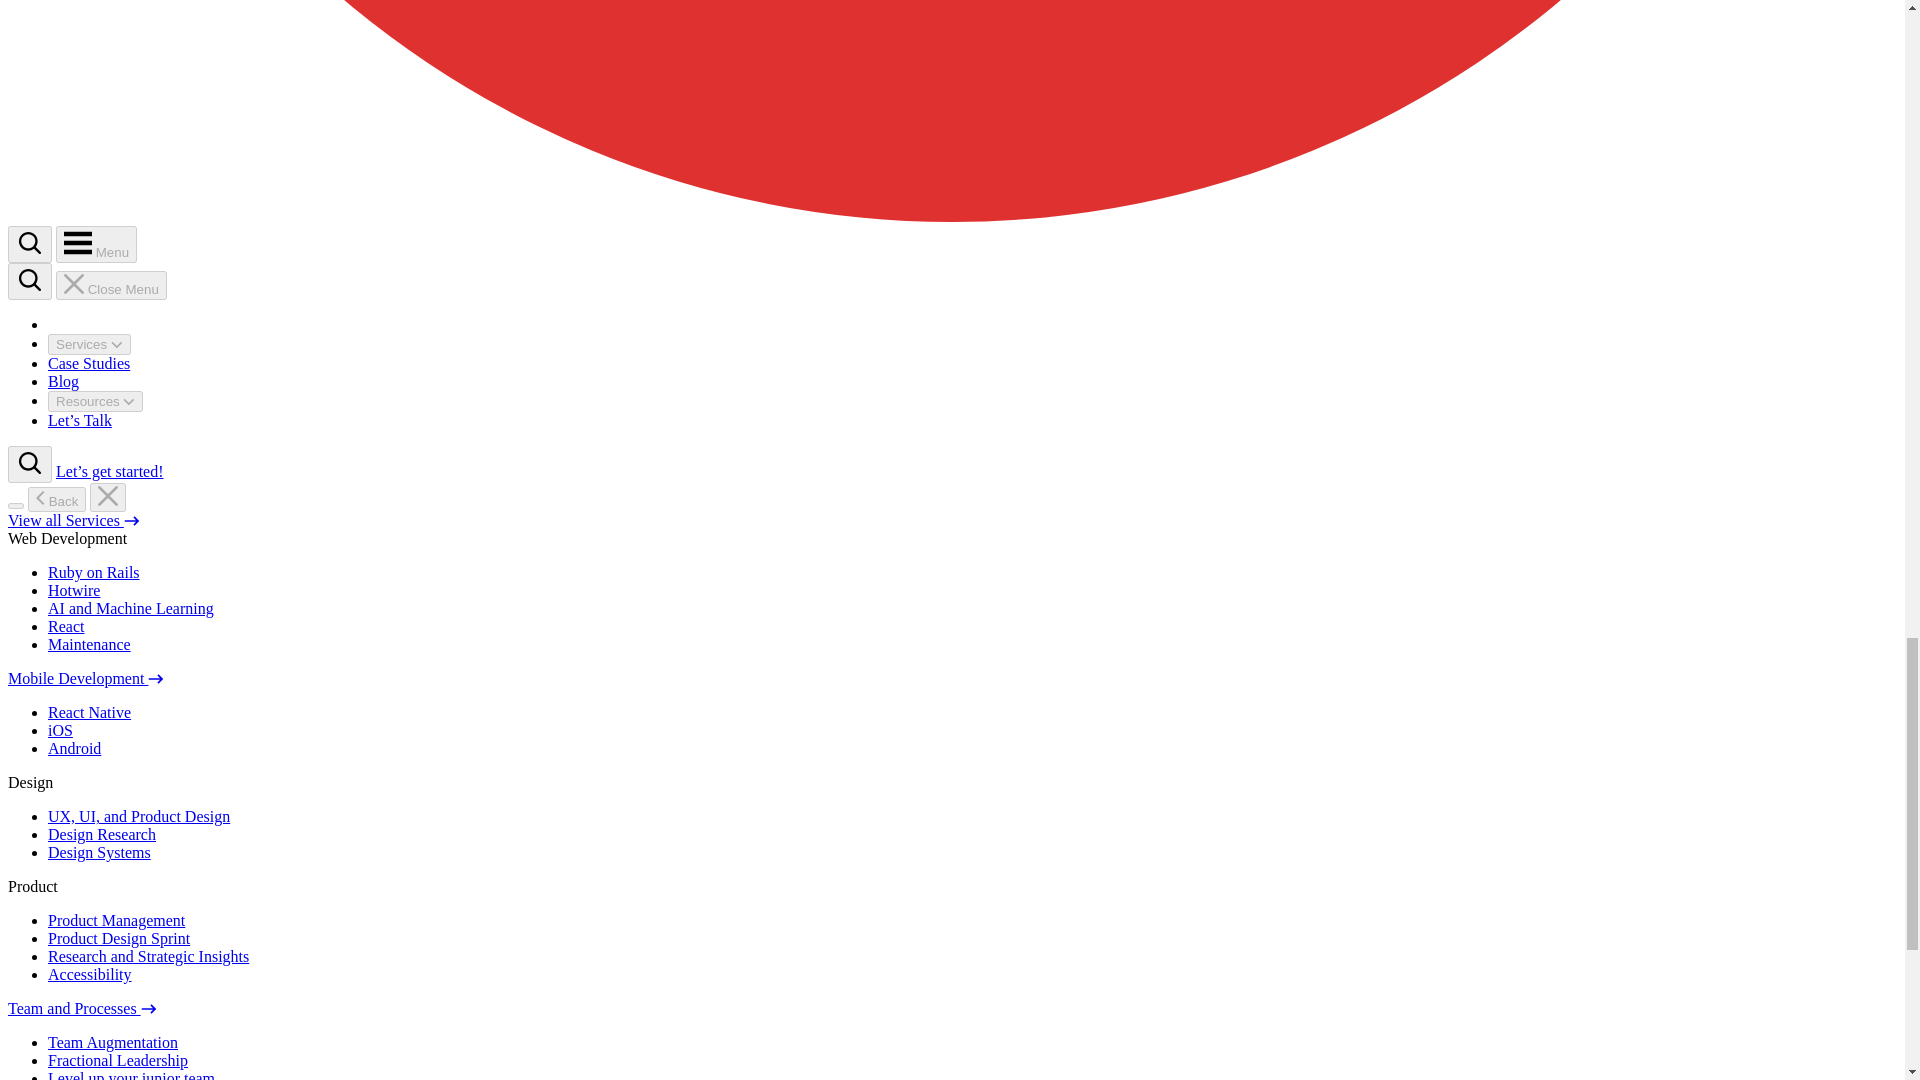 The width and height of the screenshot is (1920, 1080). What do you see at coordinates (85, 678) in the screenshot?
I see `Mobile Development` at bounding box center [85, 678].